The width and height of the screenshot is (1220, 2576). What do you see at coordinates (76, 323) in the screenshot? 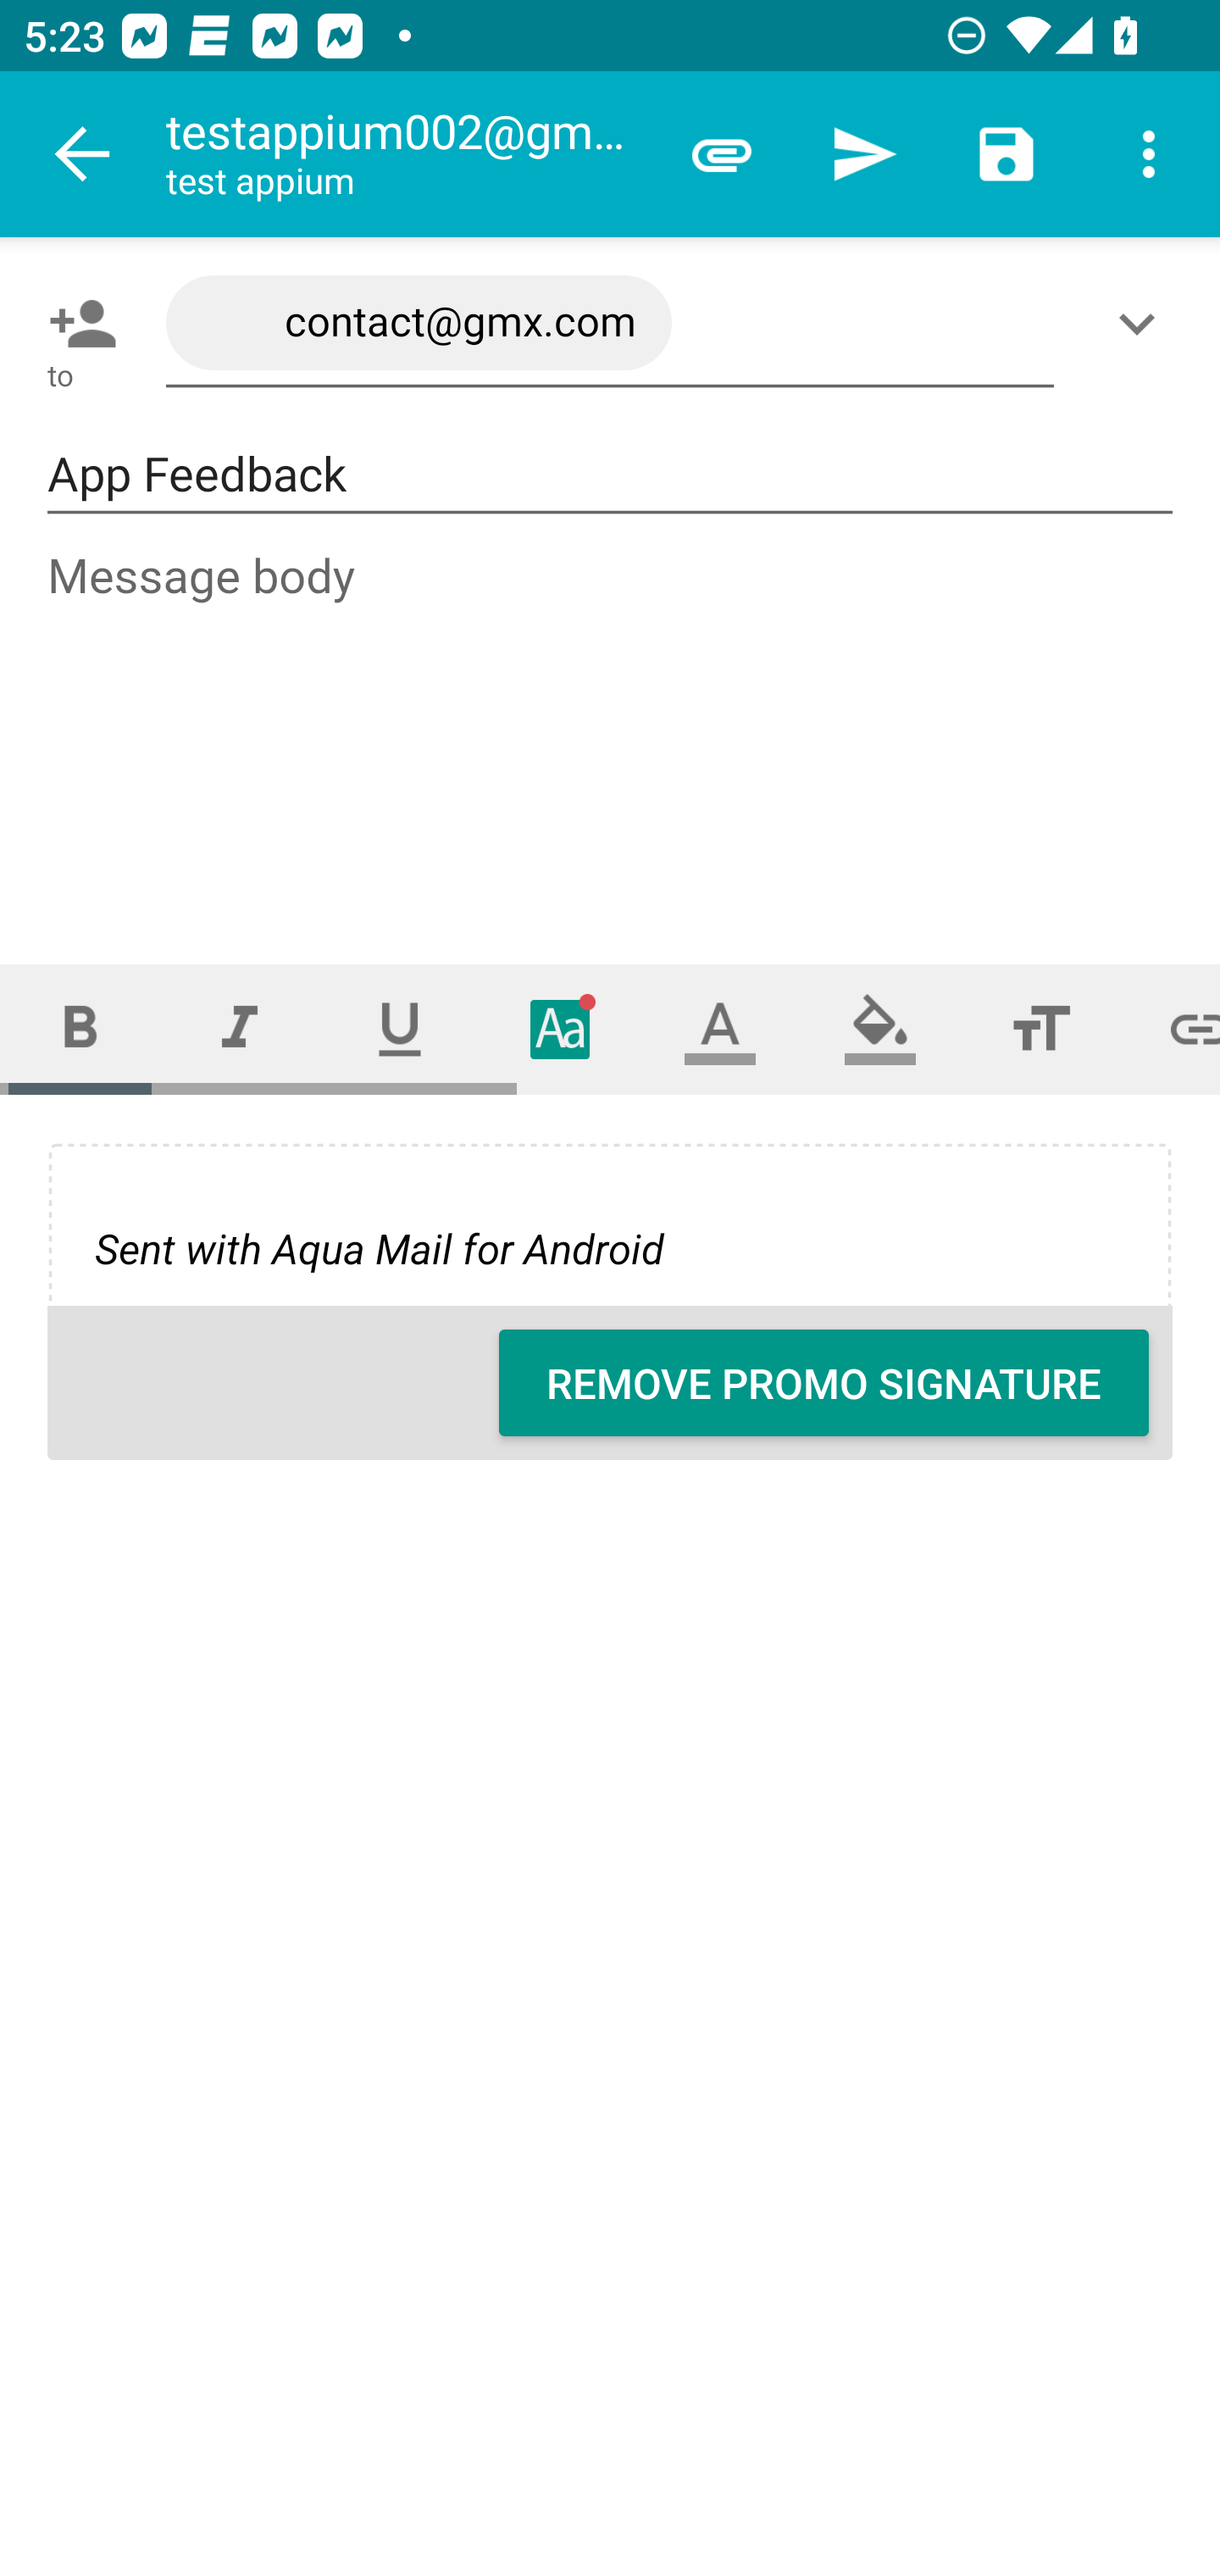
I see `Pick contact: To` at bounding box center [76, 323].